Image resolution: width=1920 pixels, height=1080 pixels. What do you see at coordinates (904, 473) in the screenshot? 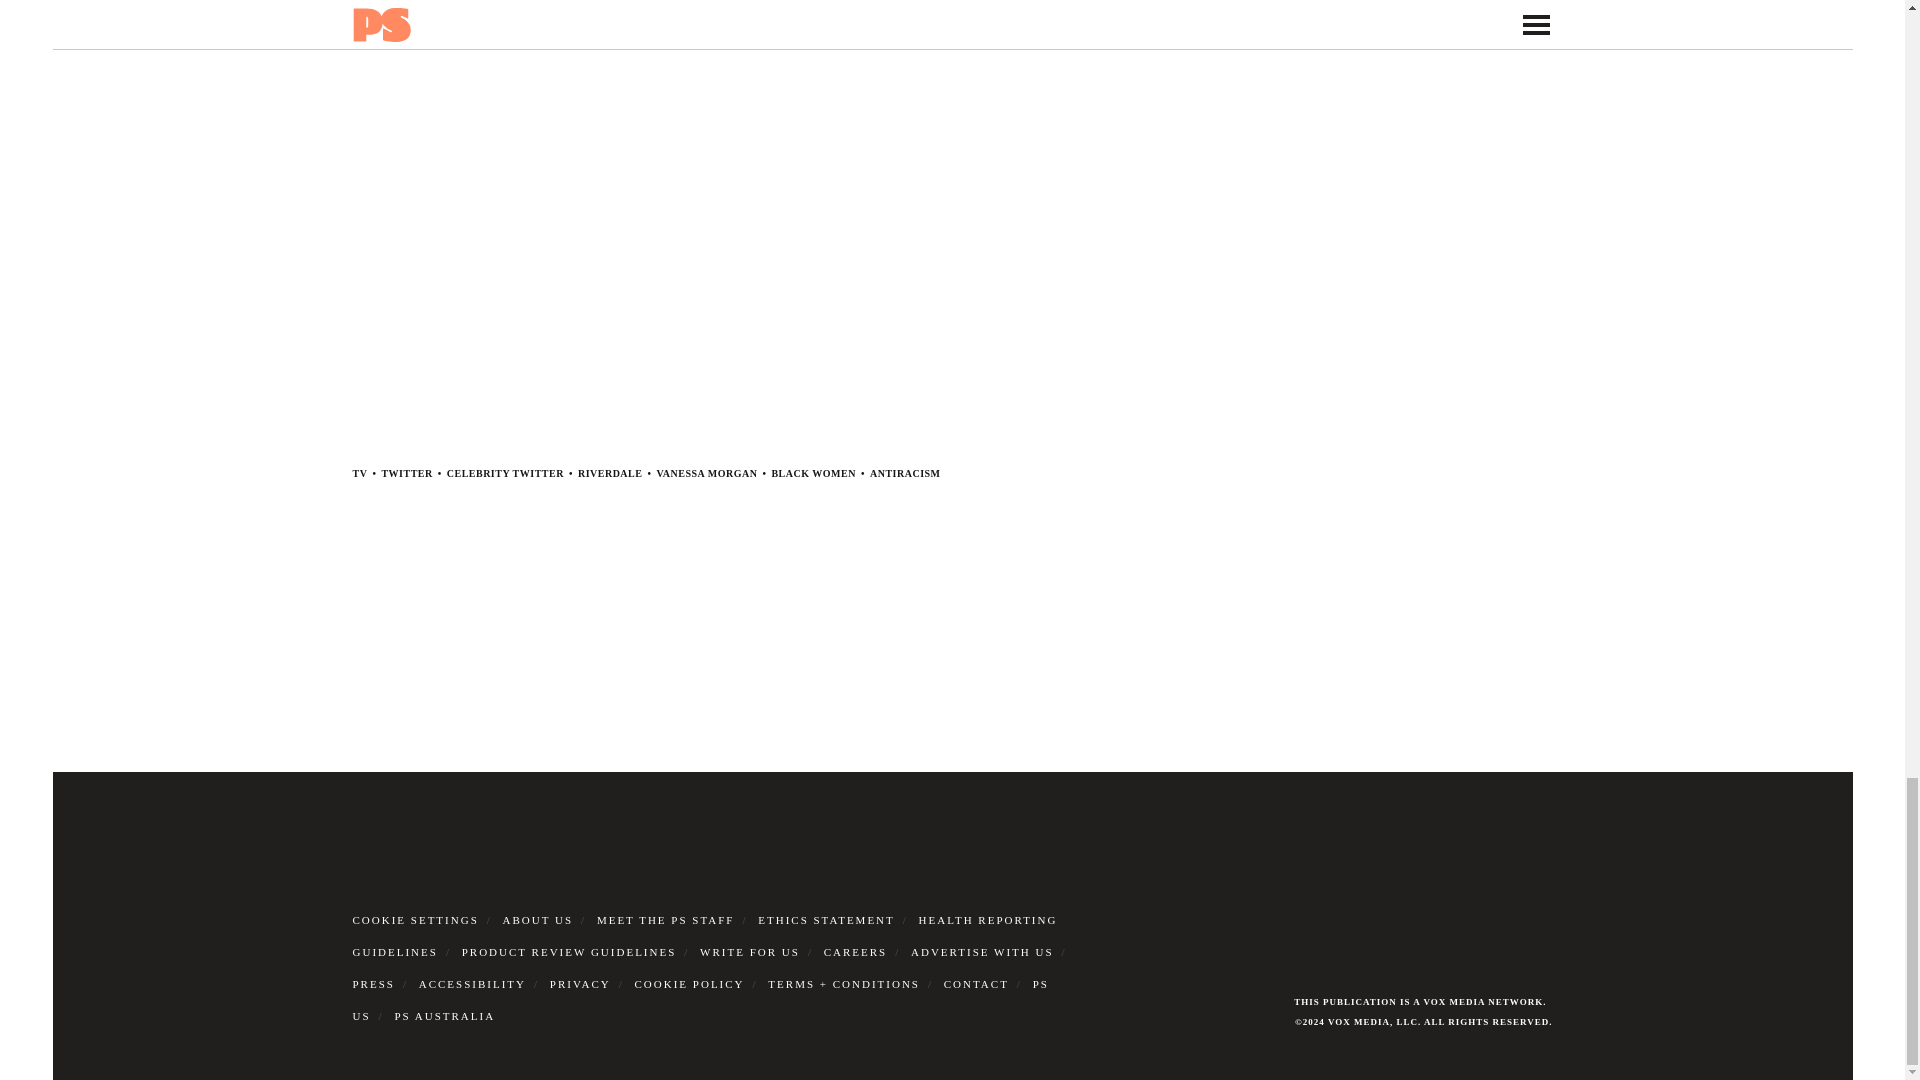
I see `ANTIRACISM` at bounding box center [904, 473].